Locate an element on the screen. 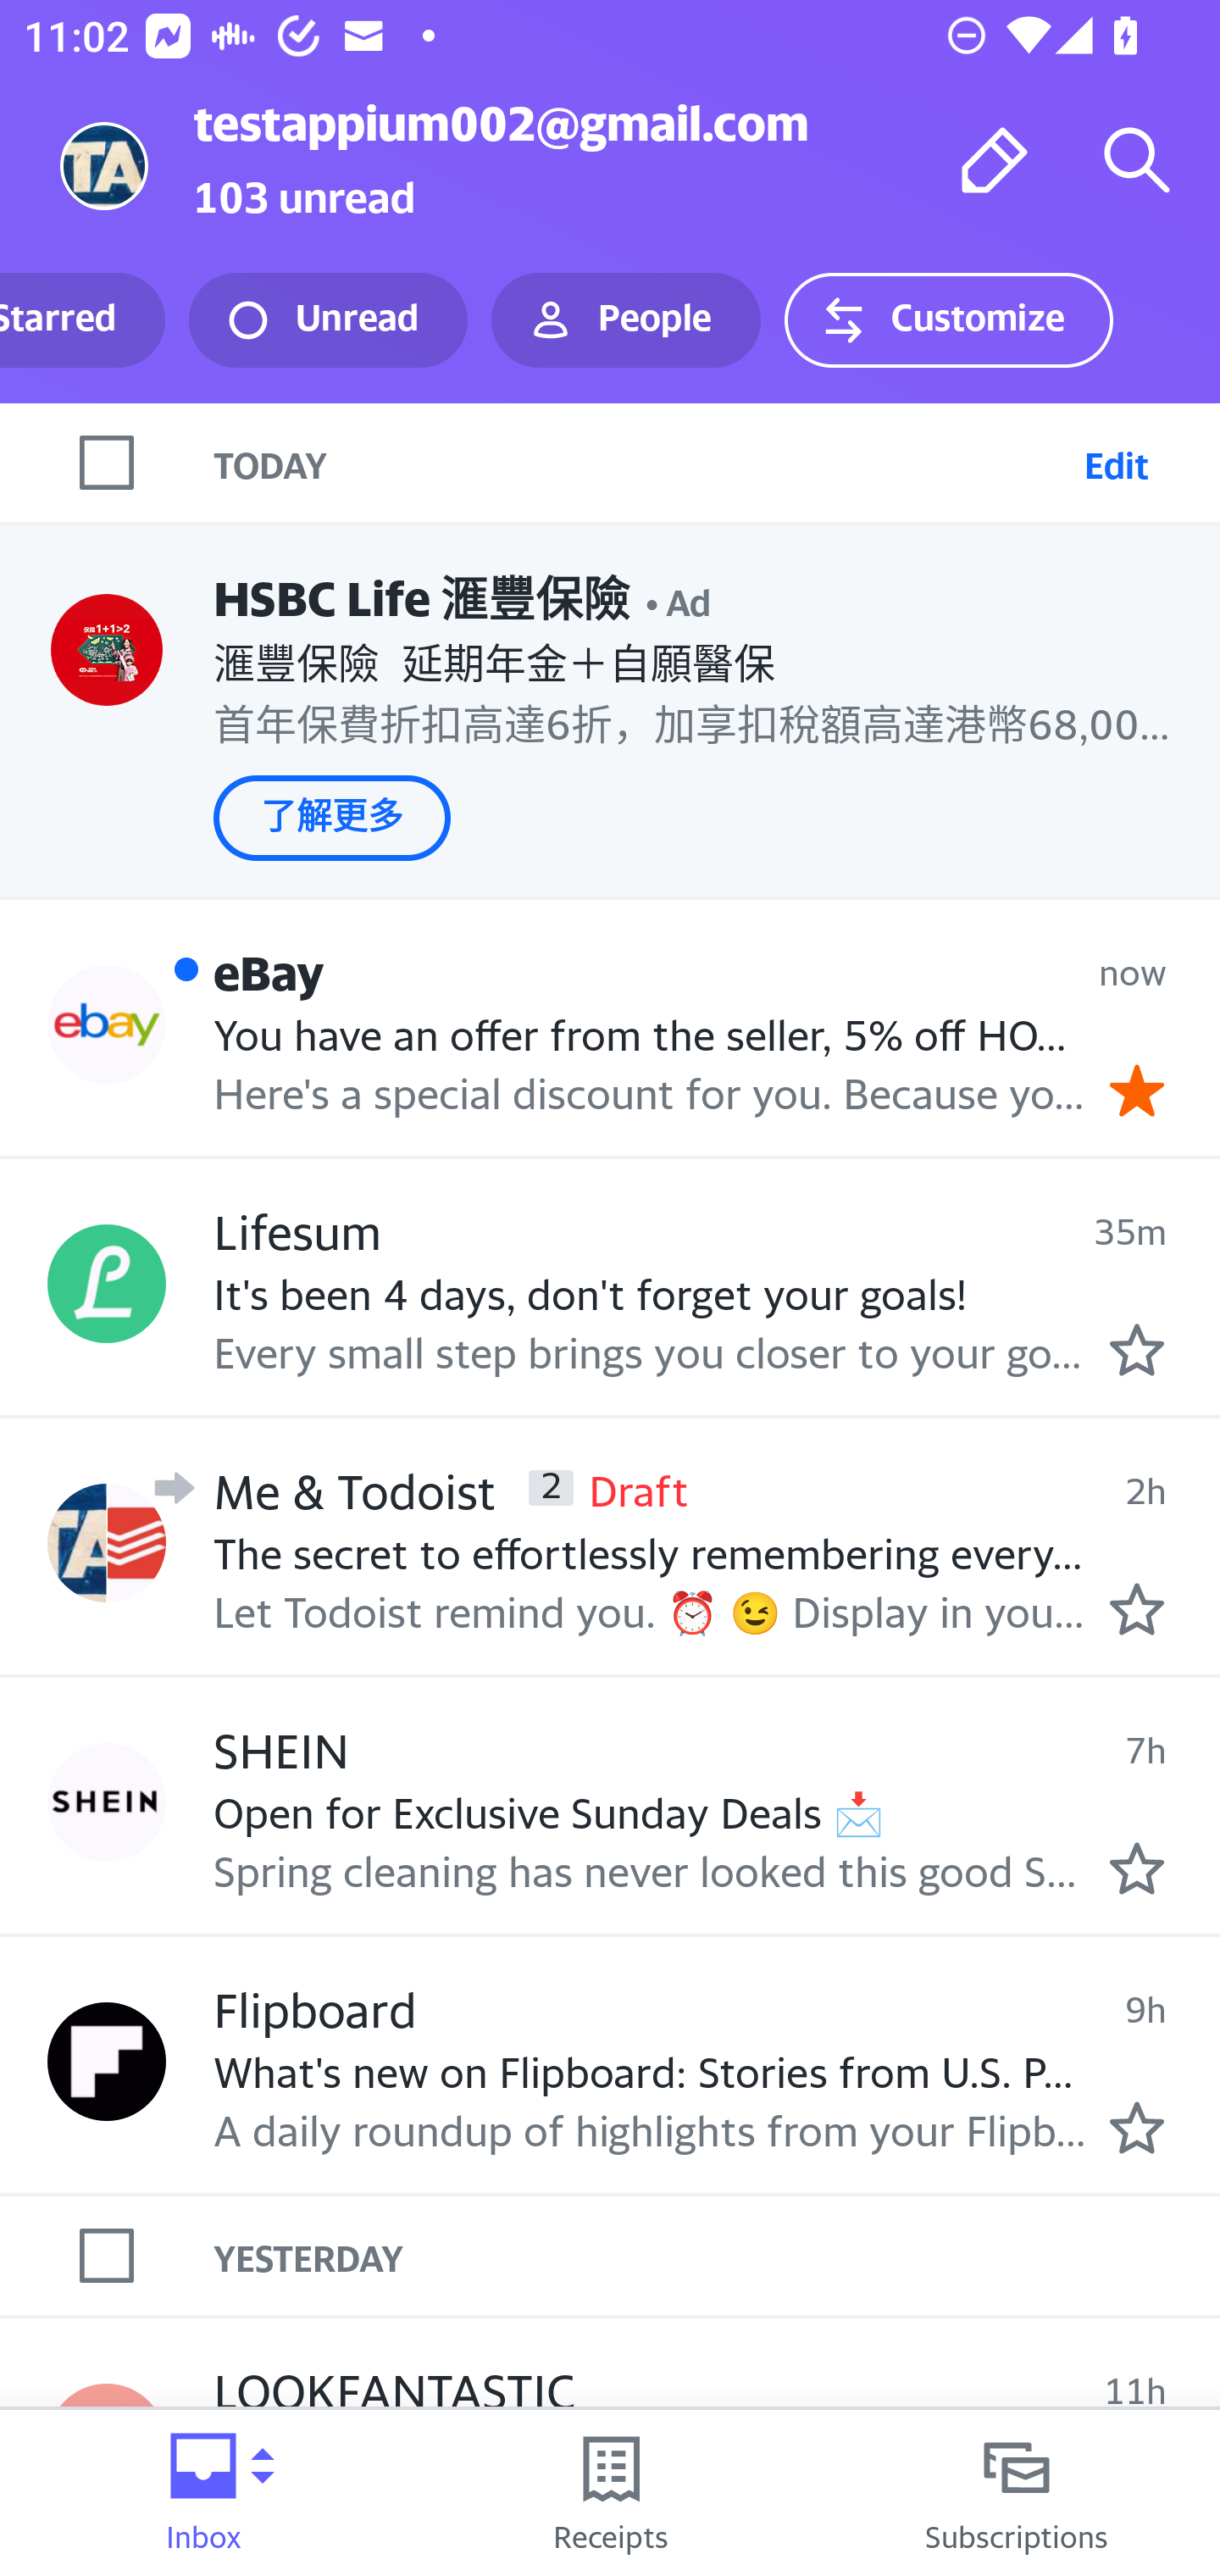 The image size is (1220, 2576). Profile
Lifesum is located at coordinates (107, 1283).